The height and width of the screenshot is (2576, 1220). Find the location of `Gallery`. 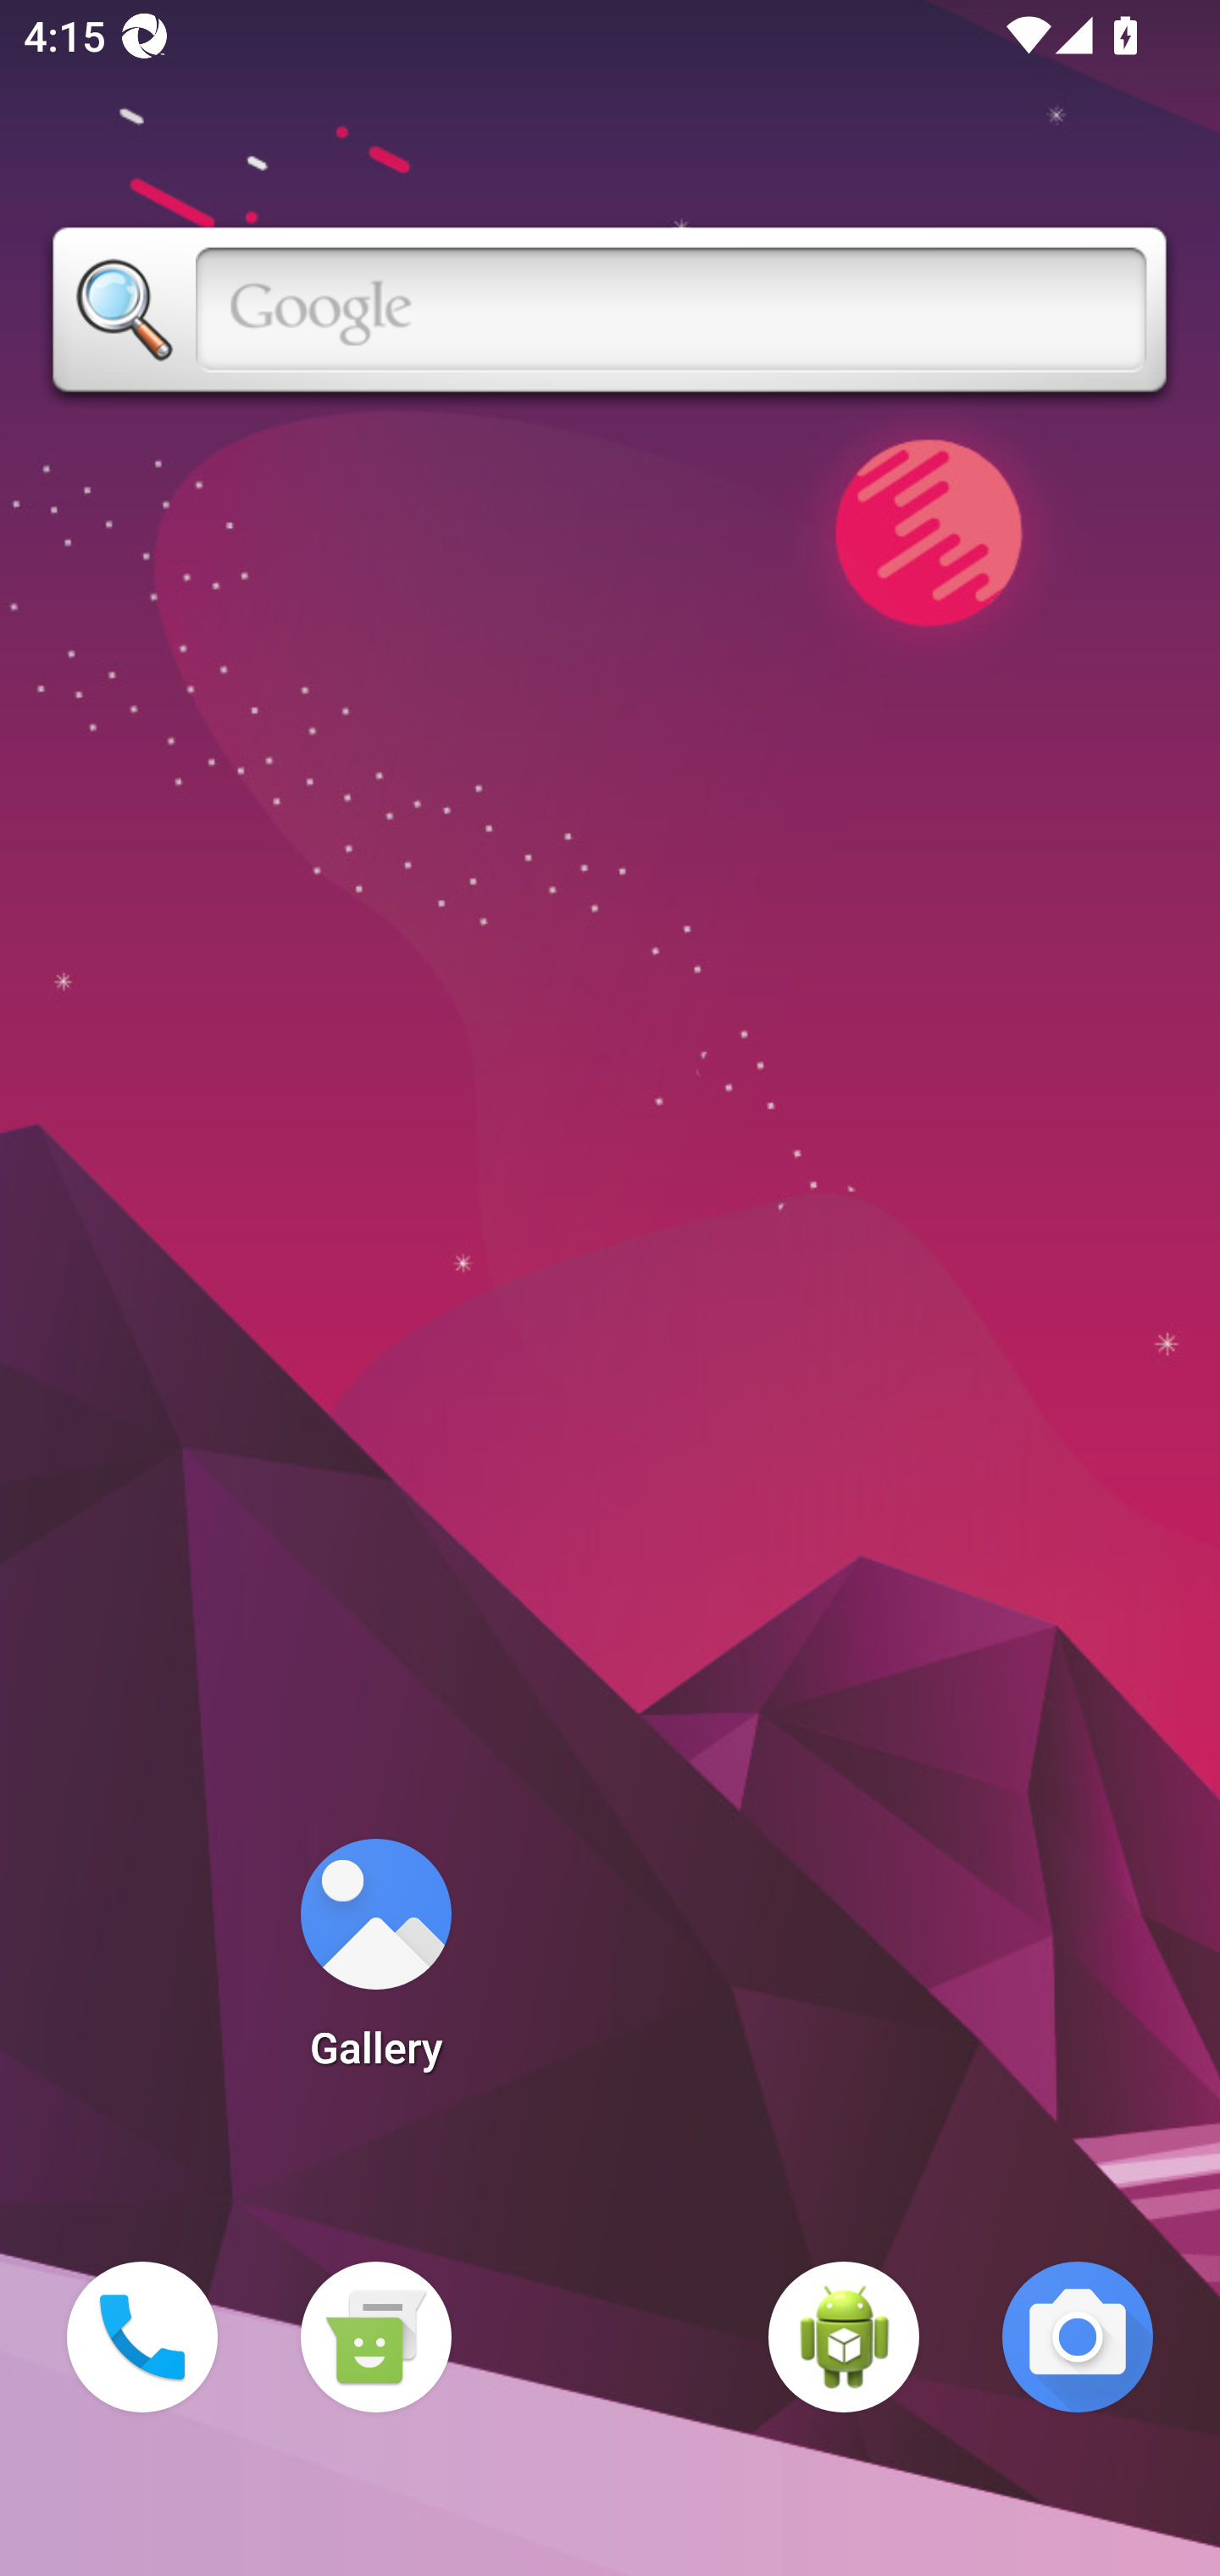

Gallery is located at coordinates (375, 1964).